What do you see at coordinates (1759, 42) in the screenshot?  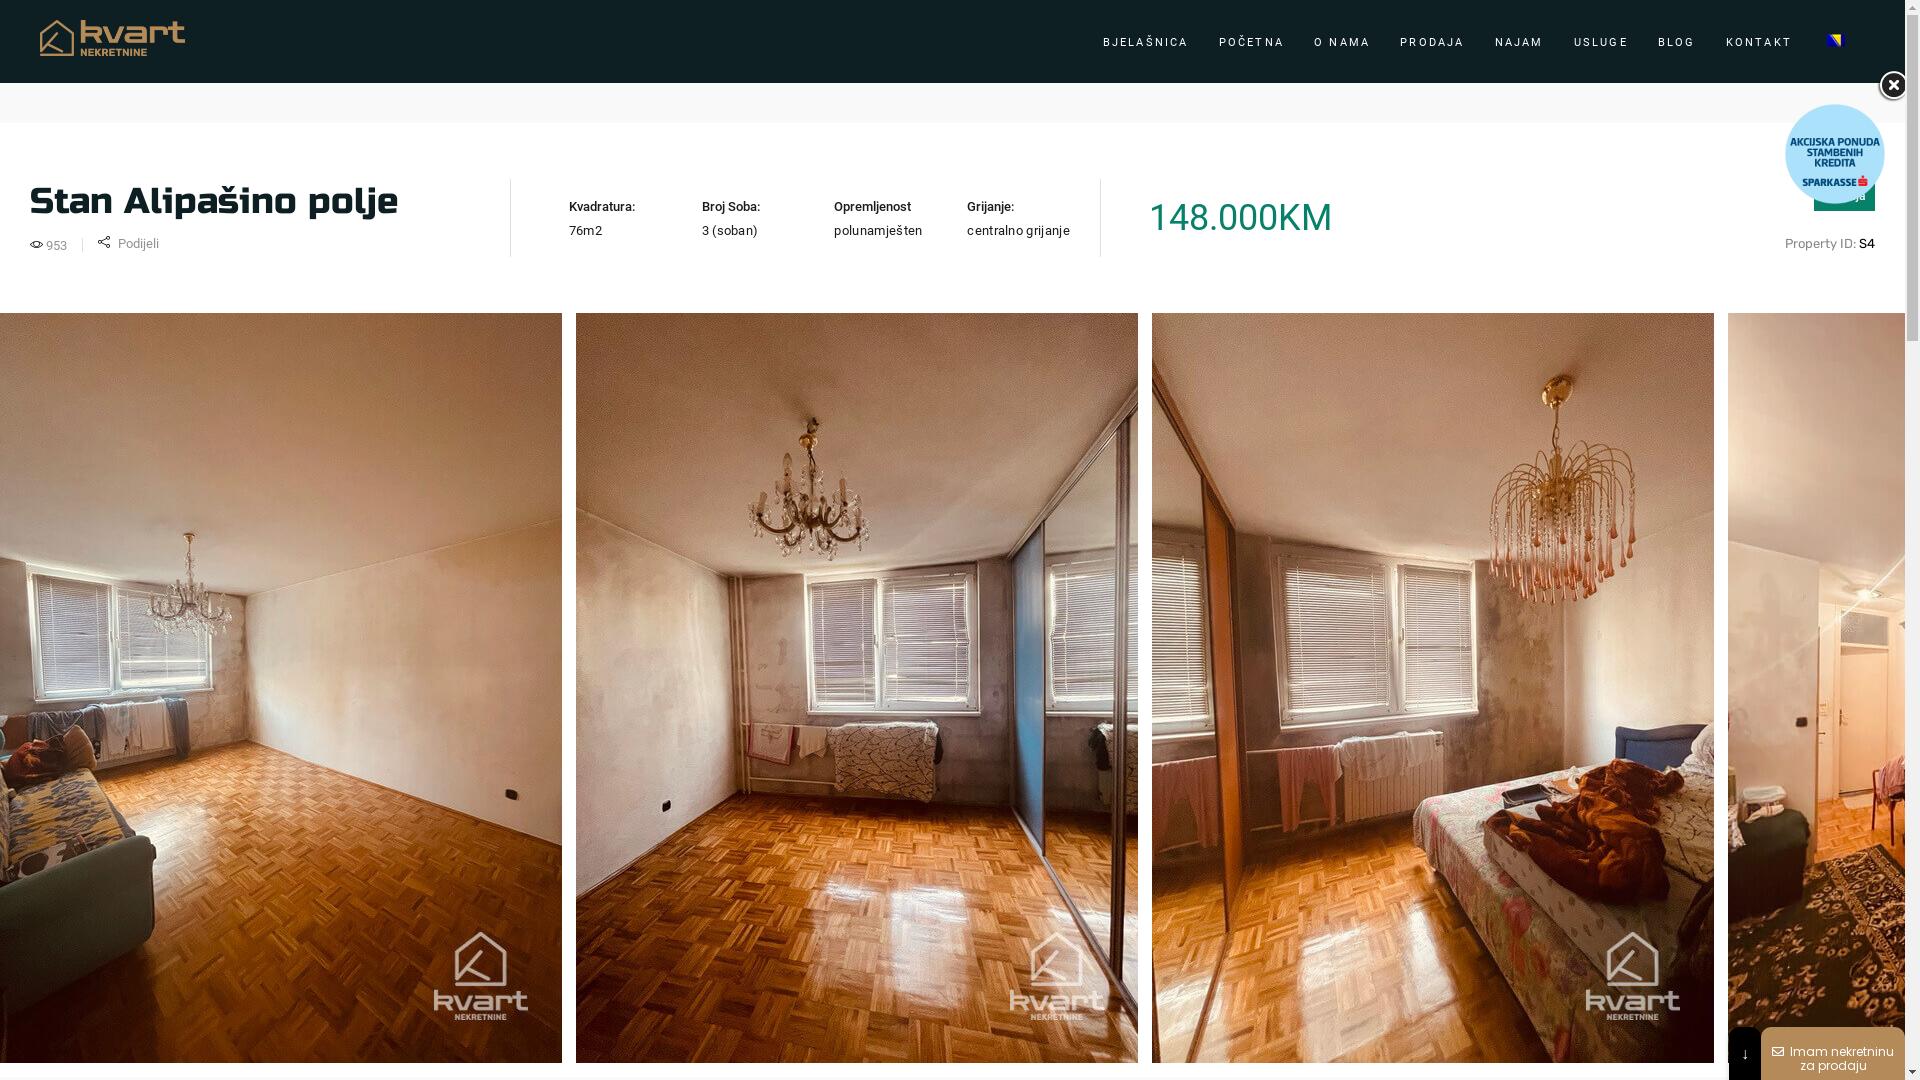 I see `KONTAKT` at bounding box center [1759, 42].